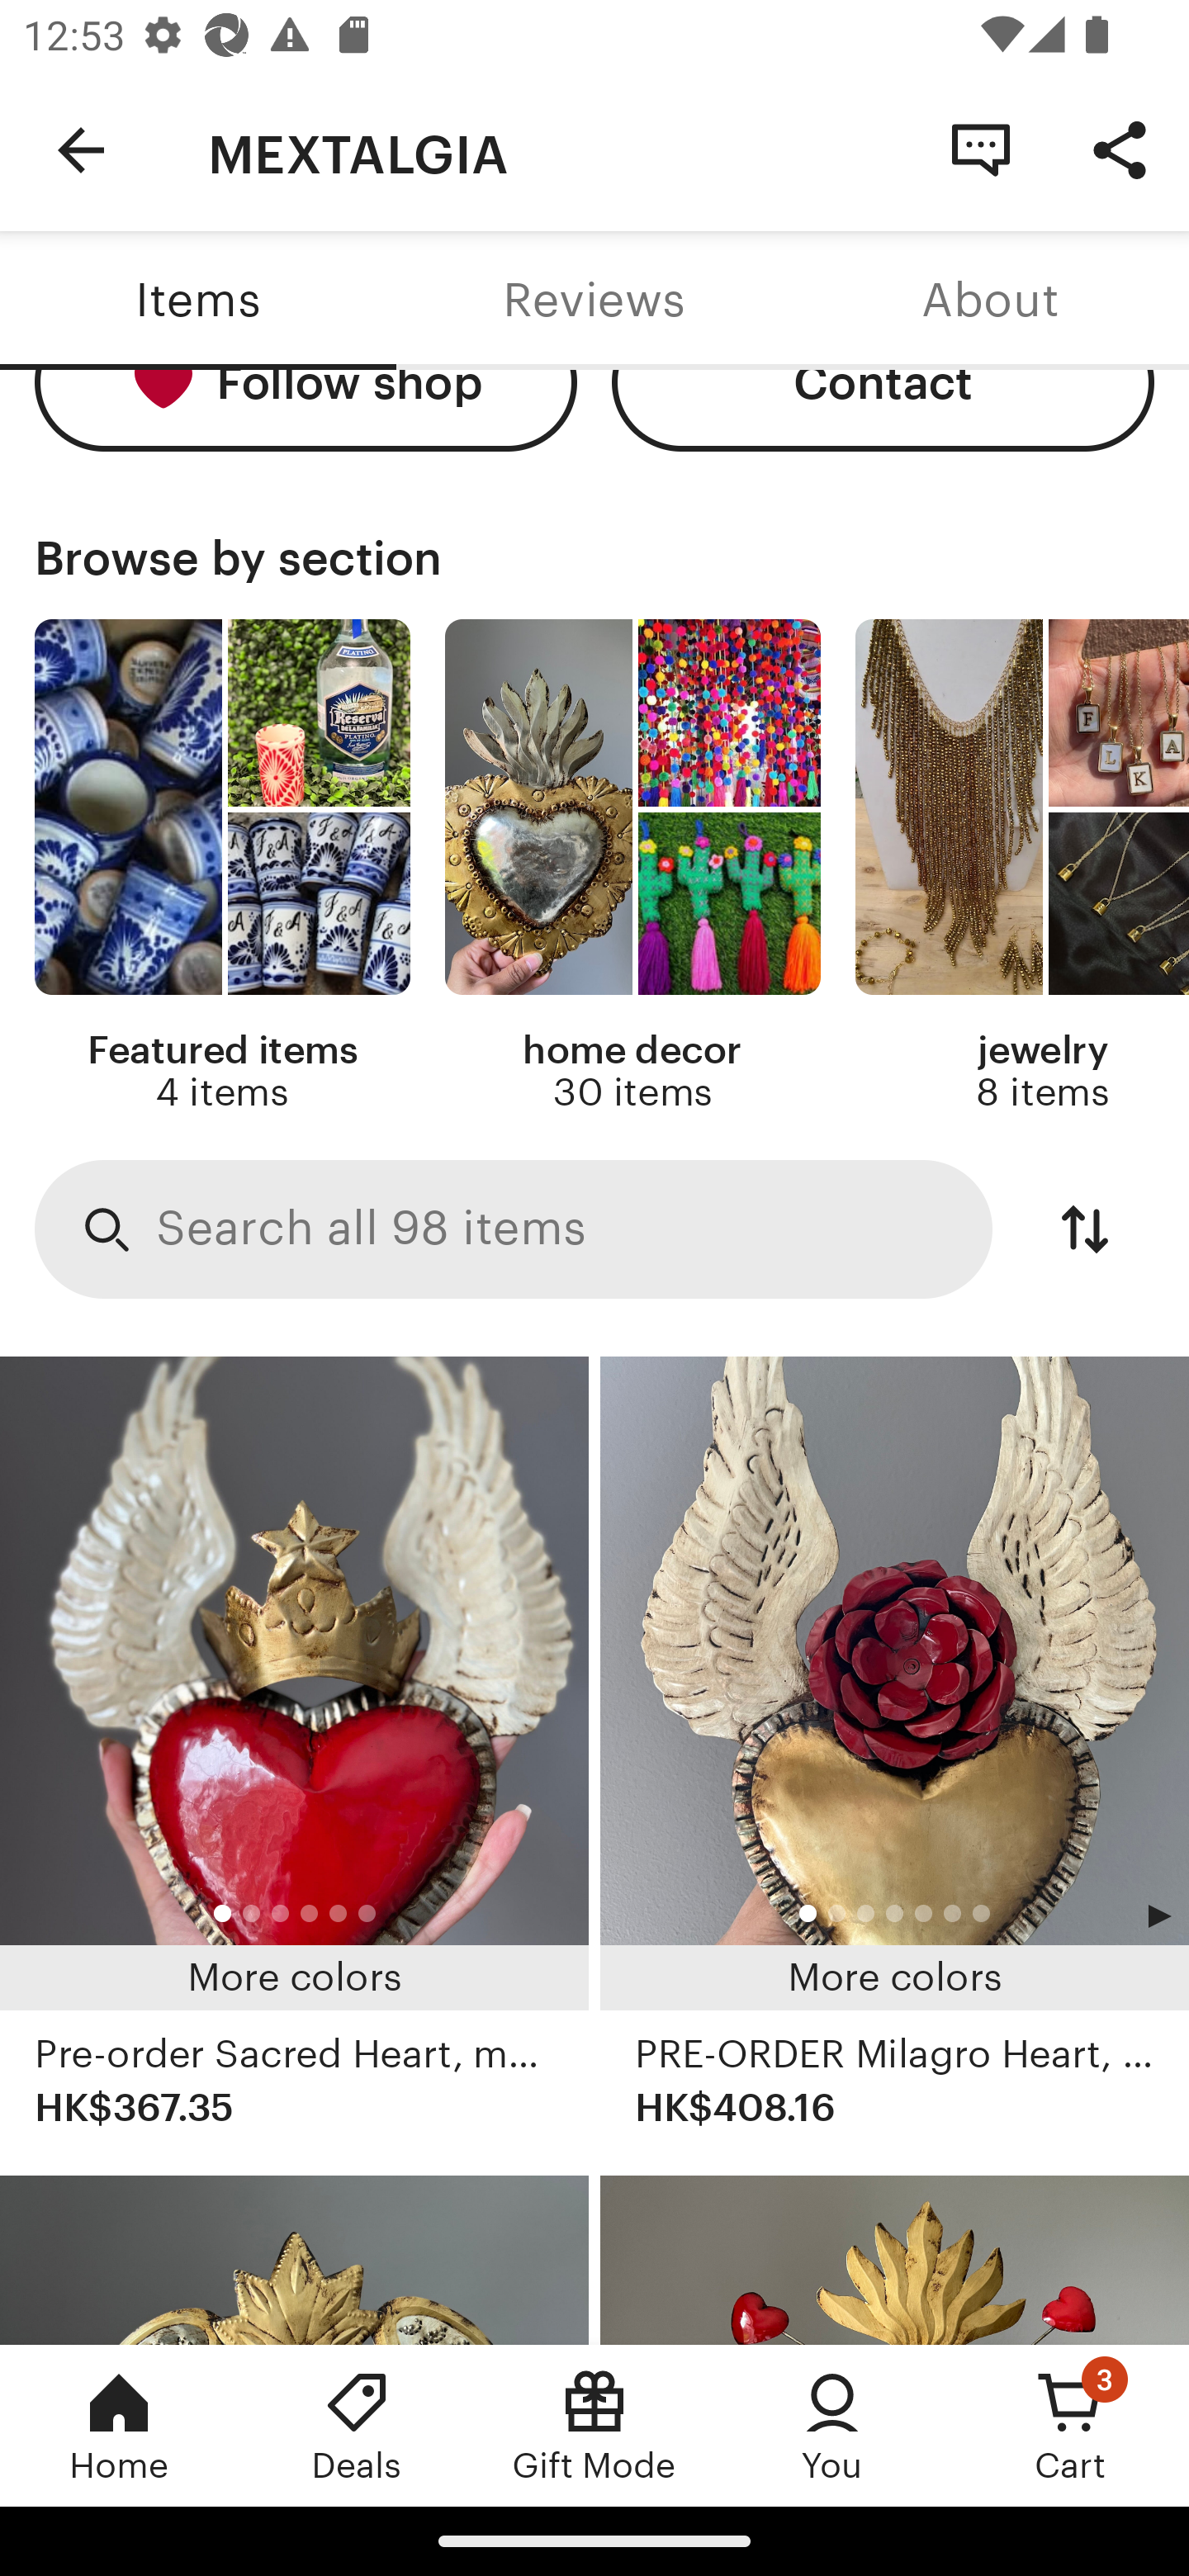  What do you see at coordinates (981, 149) in the screenshot?
I see `Contact Shop` at bounding box center [981, 149].